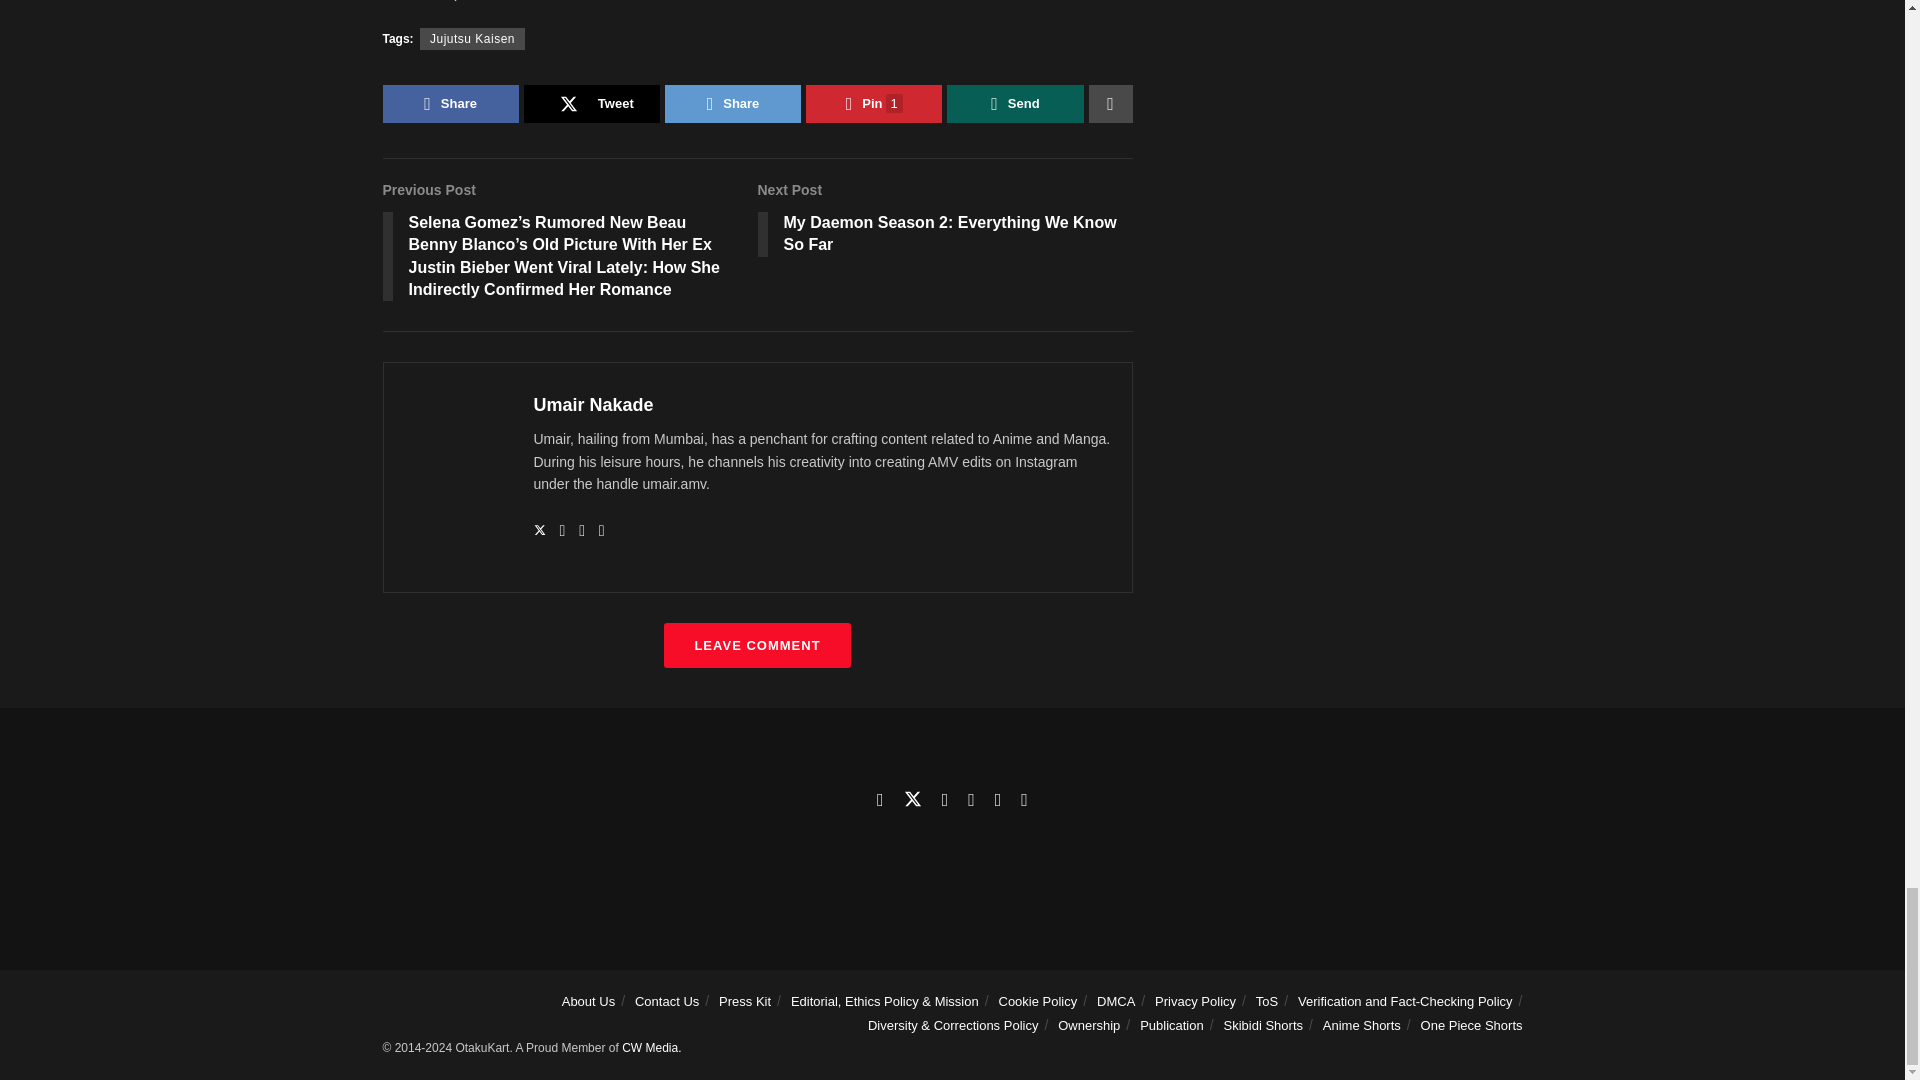 The image size is (1920, 1080). What do you see at coordinates (732, 104) in the screenshot?
I see `Send` at bounding box center [732, 104].